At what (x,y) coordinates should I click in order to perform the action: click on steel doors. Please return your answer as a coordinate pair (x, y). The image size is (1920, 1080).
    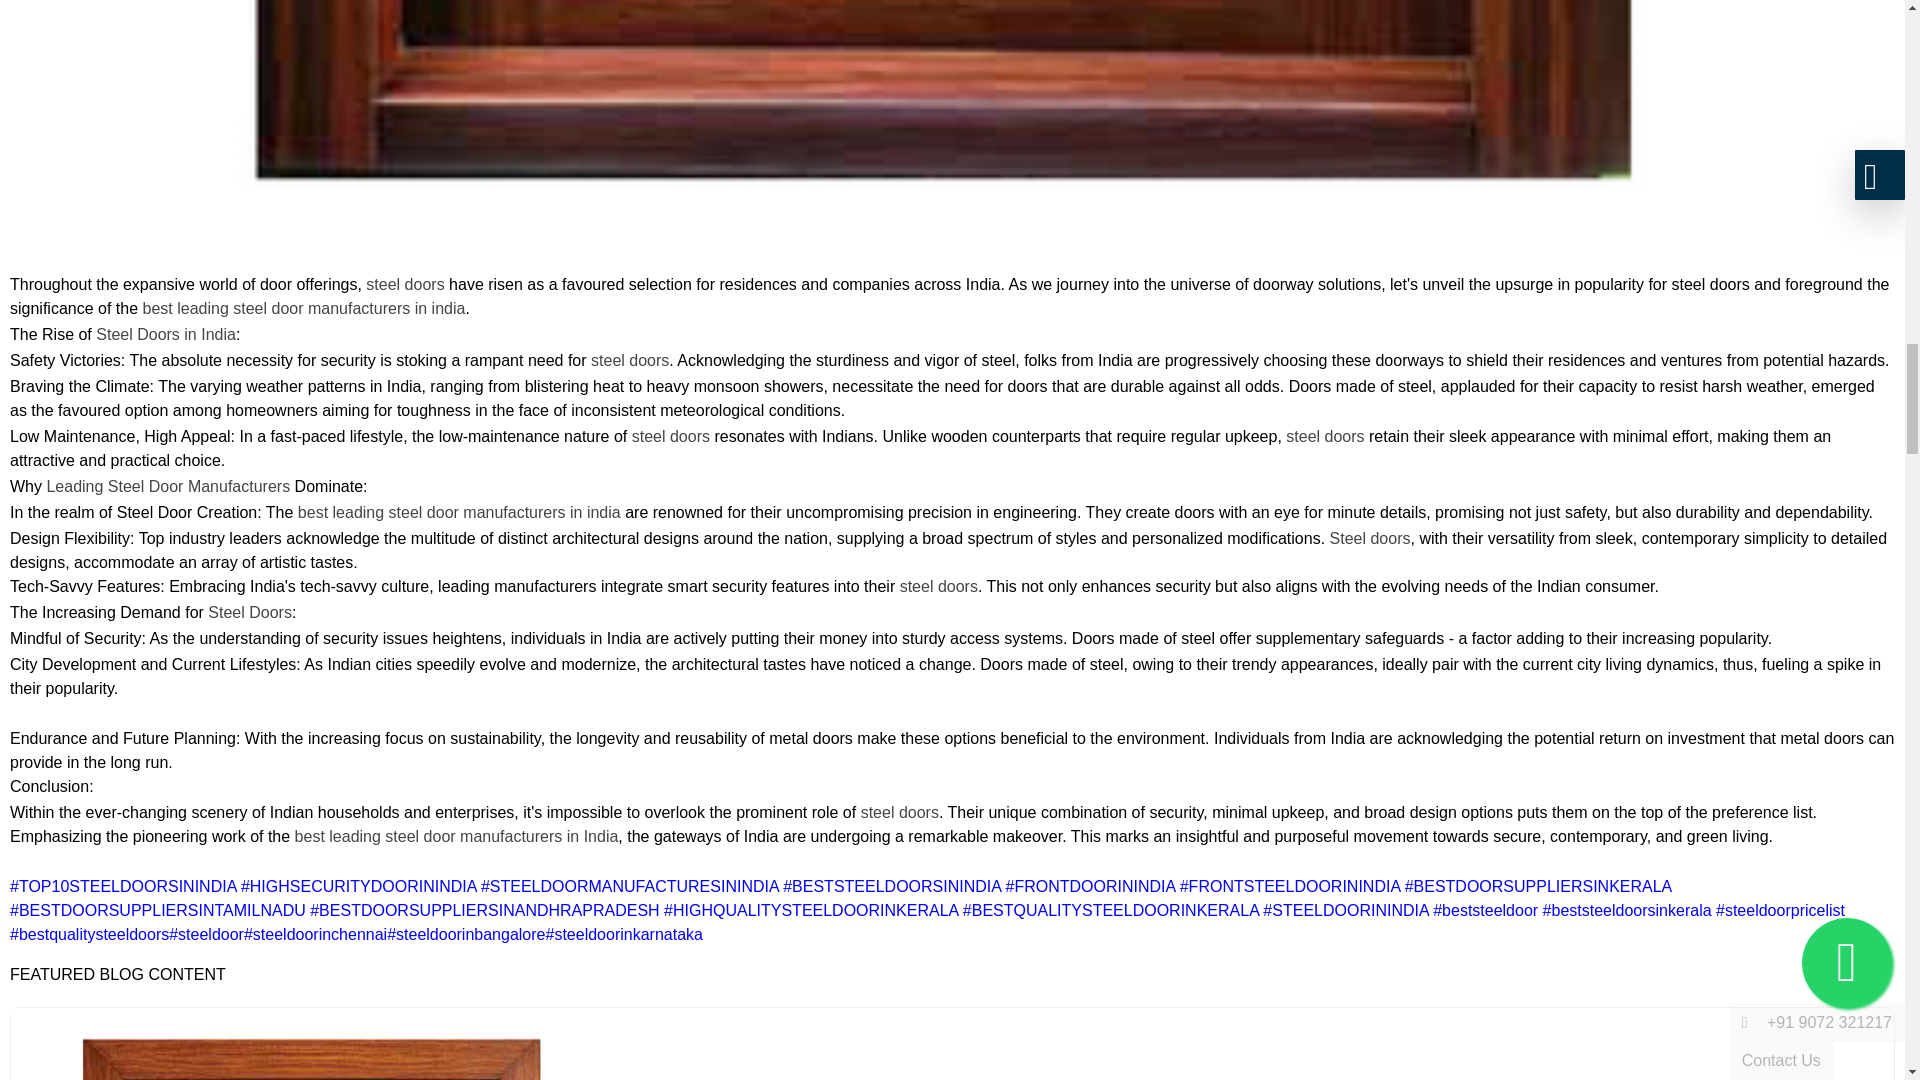
    Looking at the image, I should click on (670, 436).